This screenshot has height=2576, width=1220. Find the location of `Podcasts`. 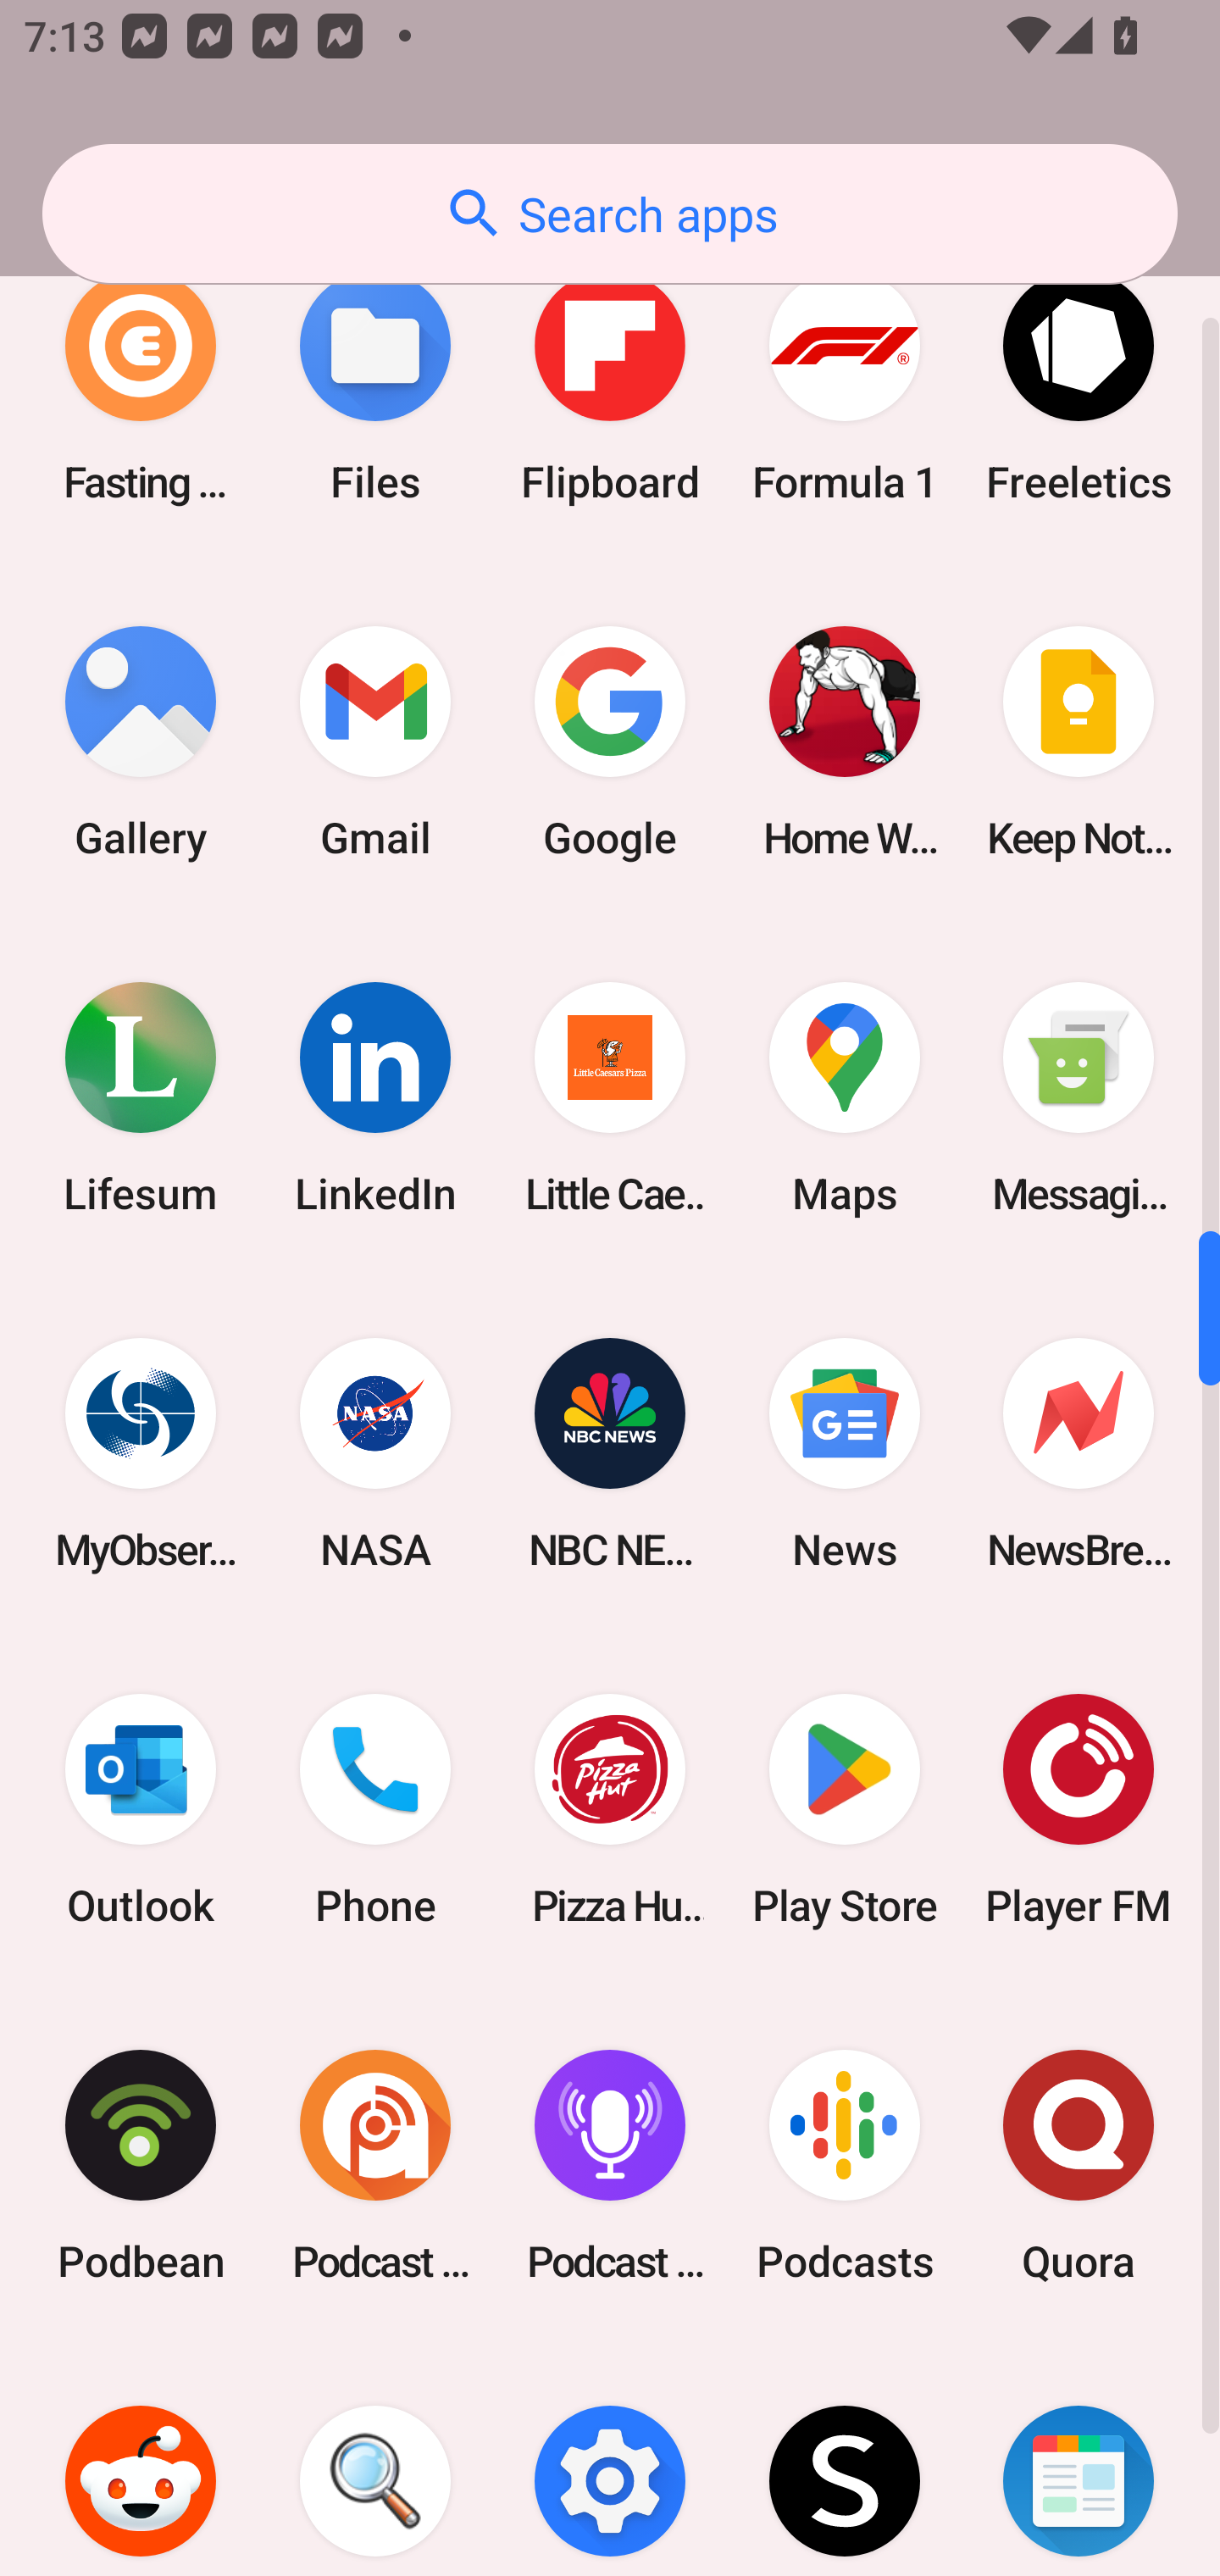

Podcasts is located at coordinates (844, 2166).